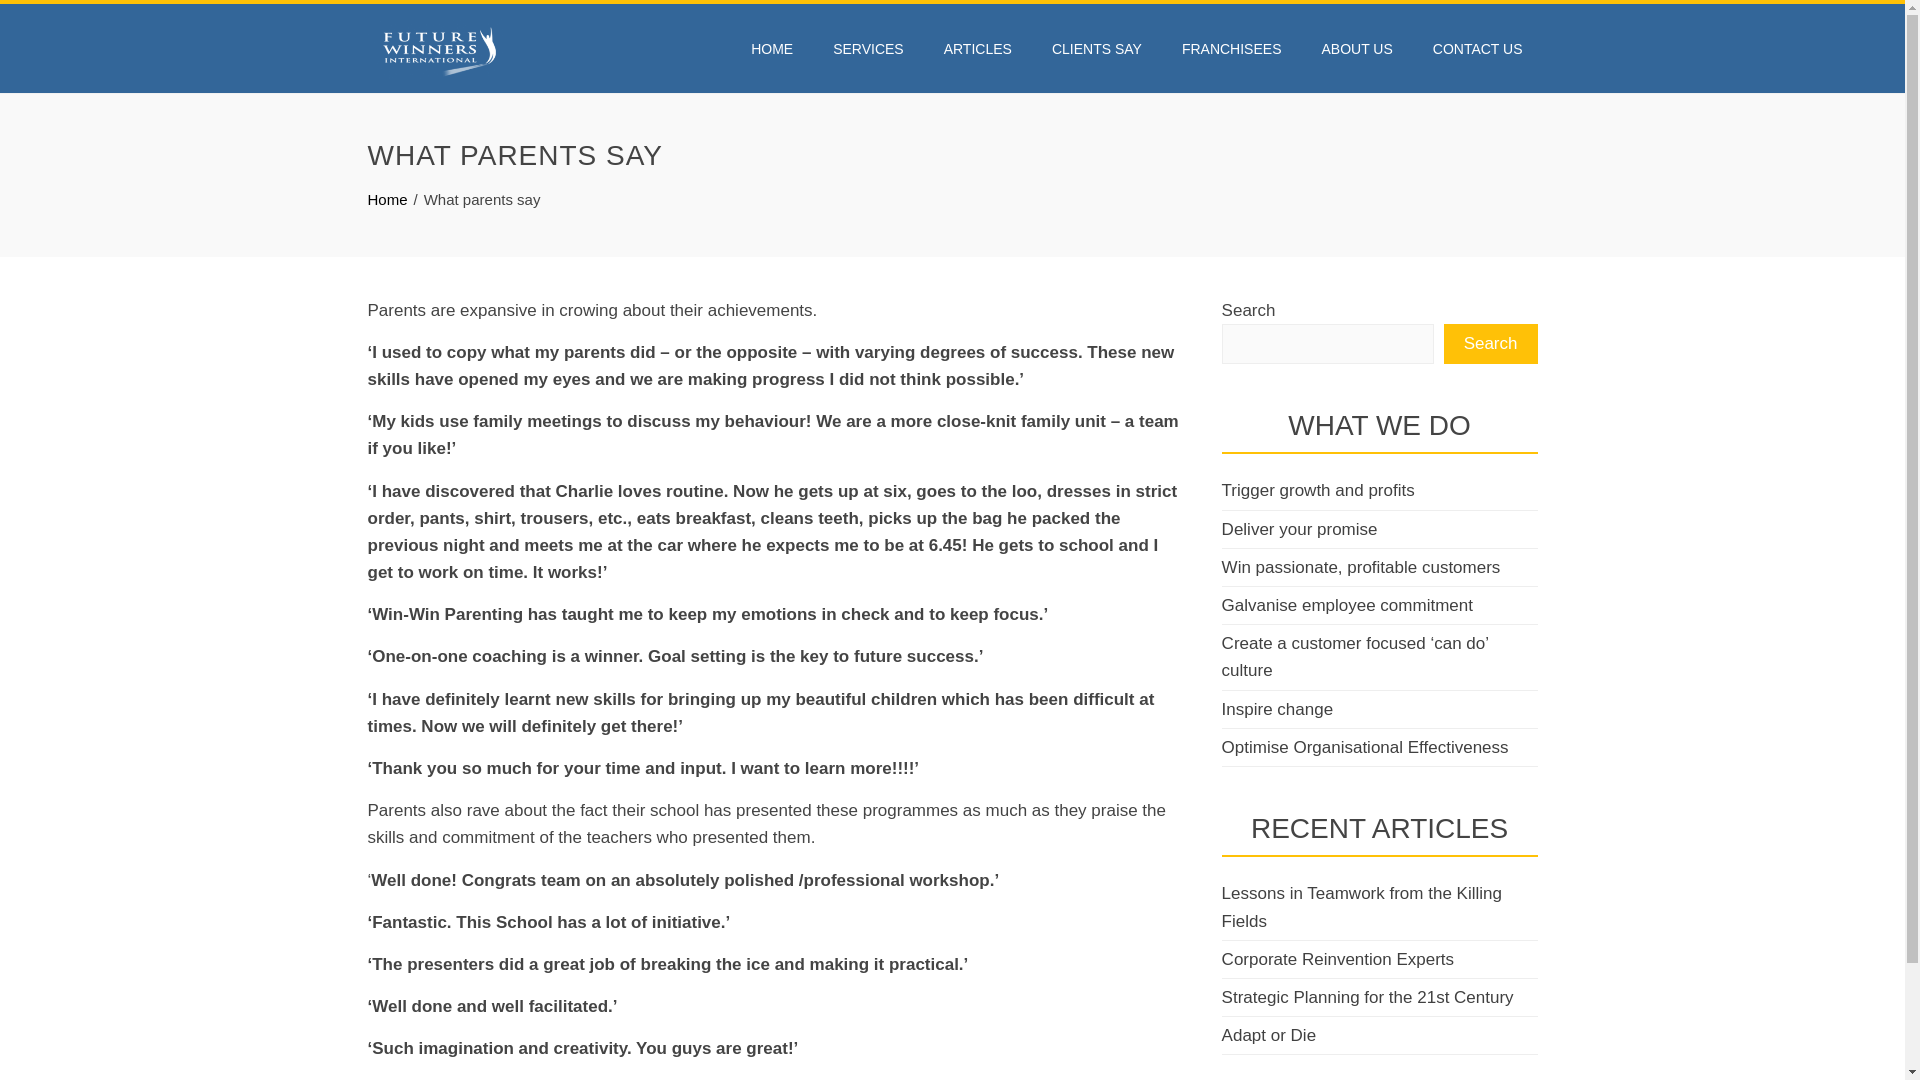  I want to click on Home, so click(388, 200).